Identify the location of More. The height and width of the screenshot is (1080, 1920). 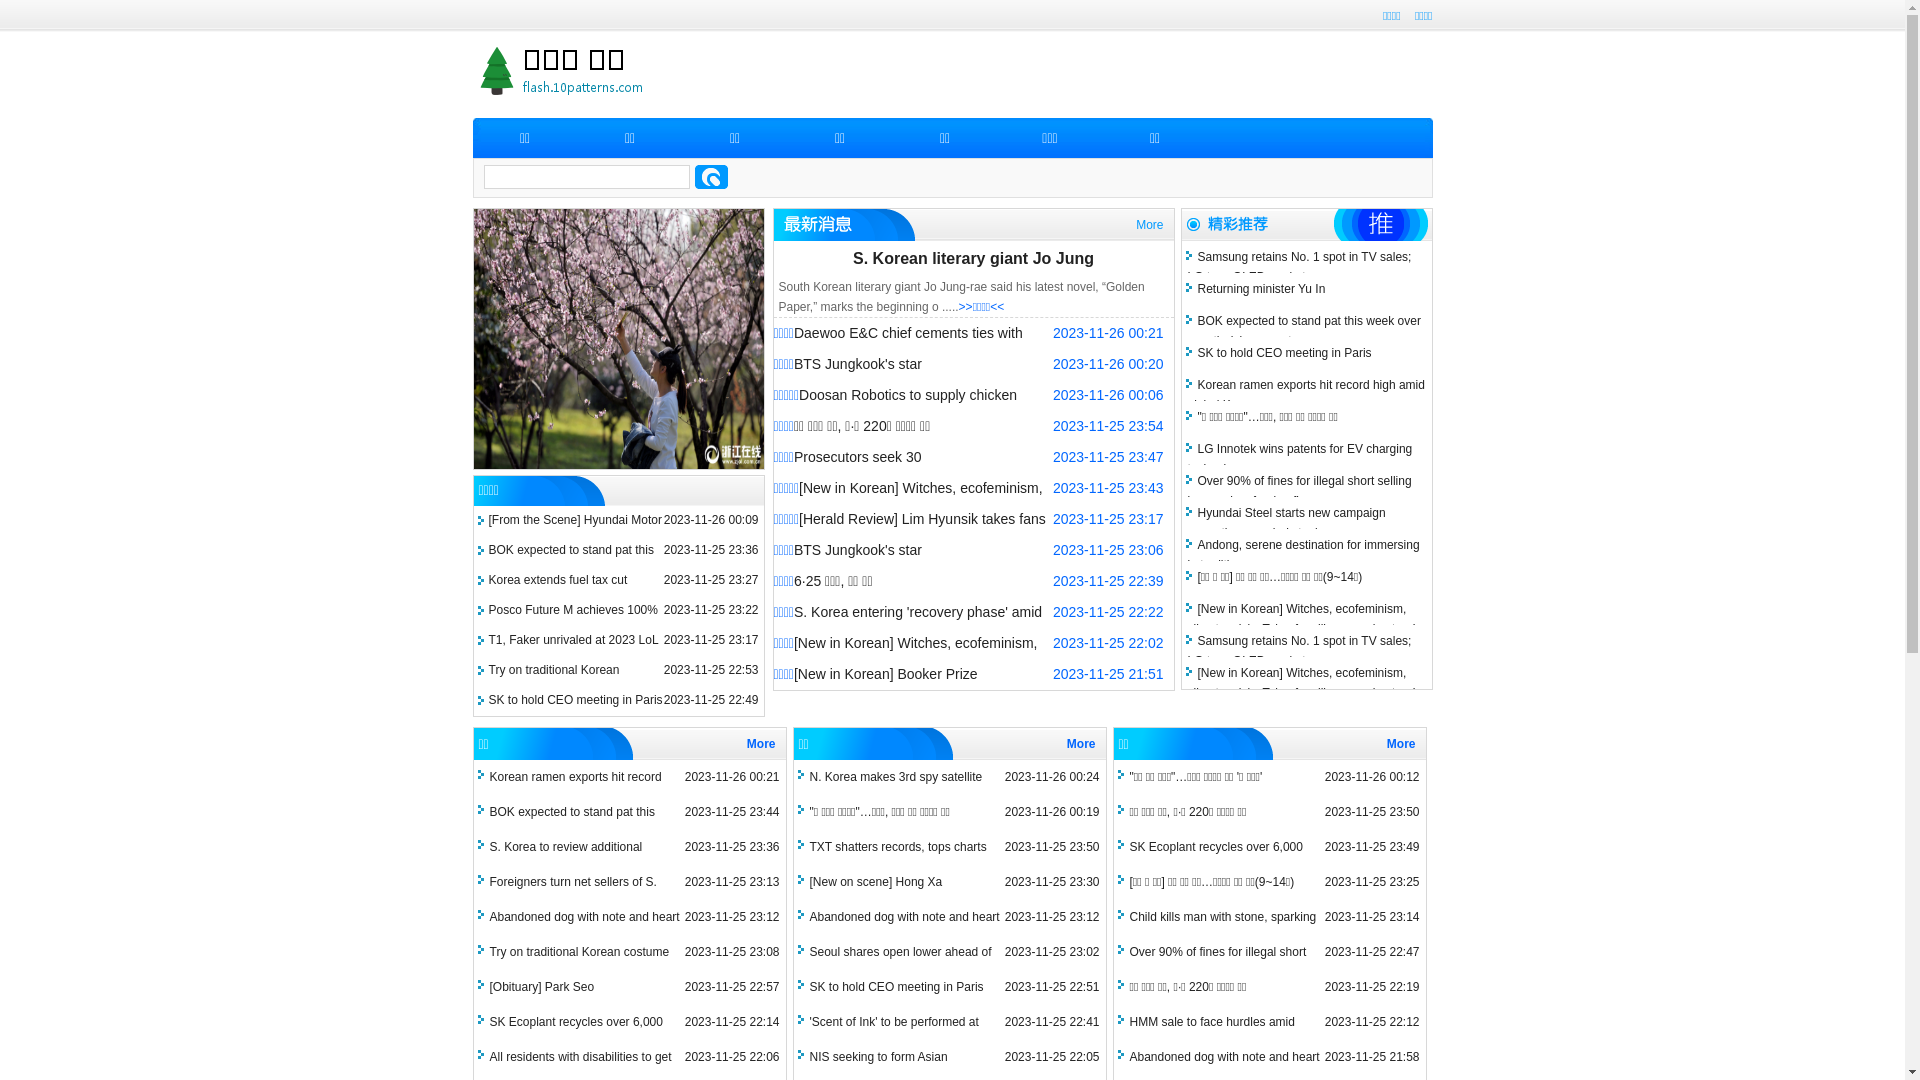
(1084, 744).